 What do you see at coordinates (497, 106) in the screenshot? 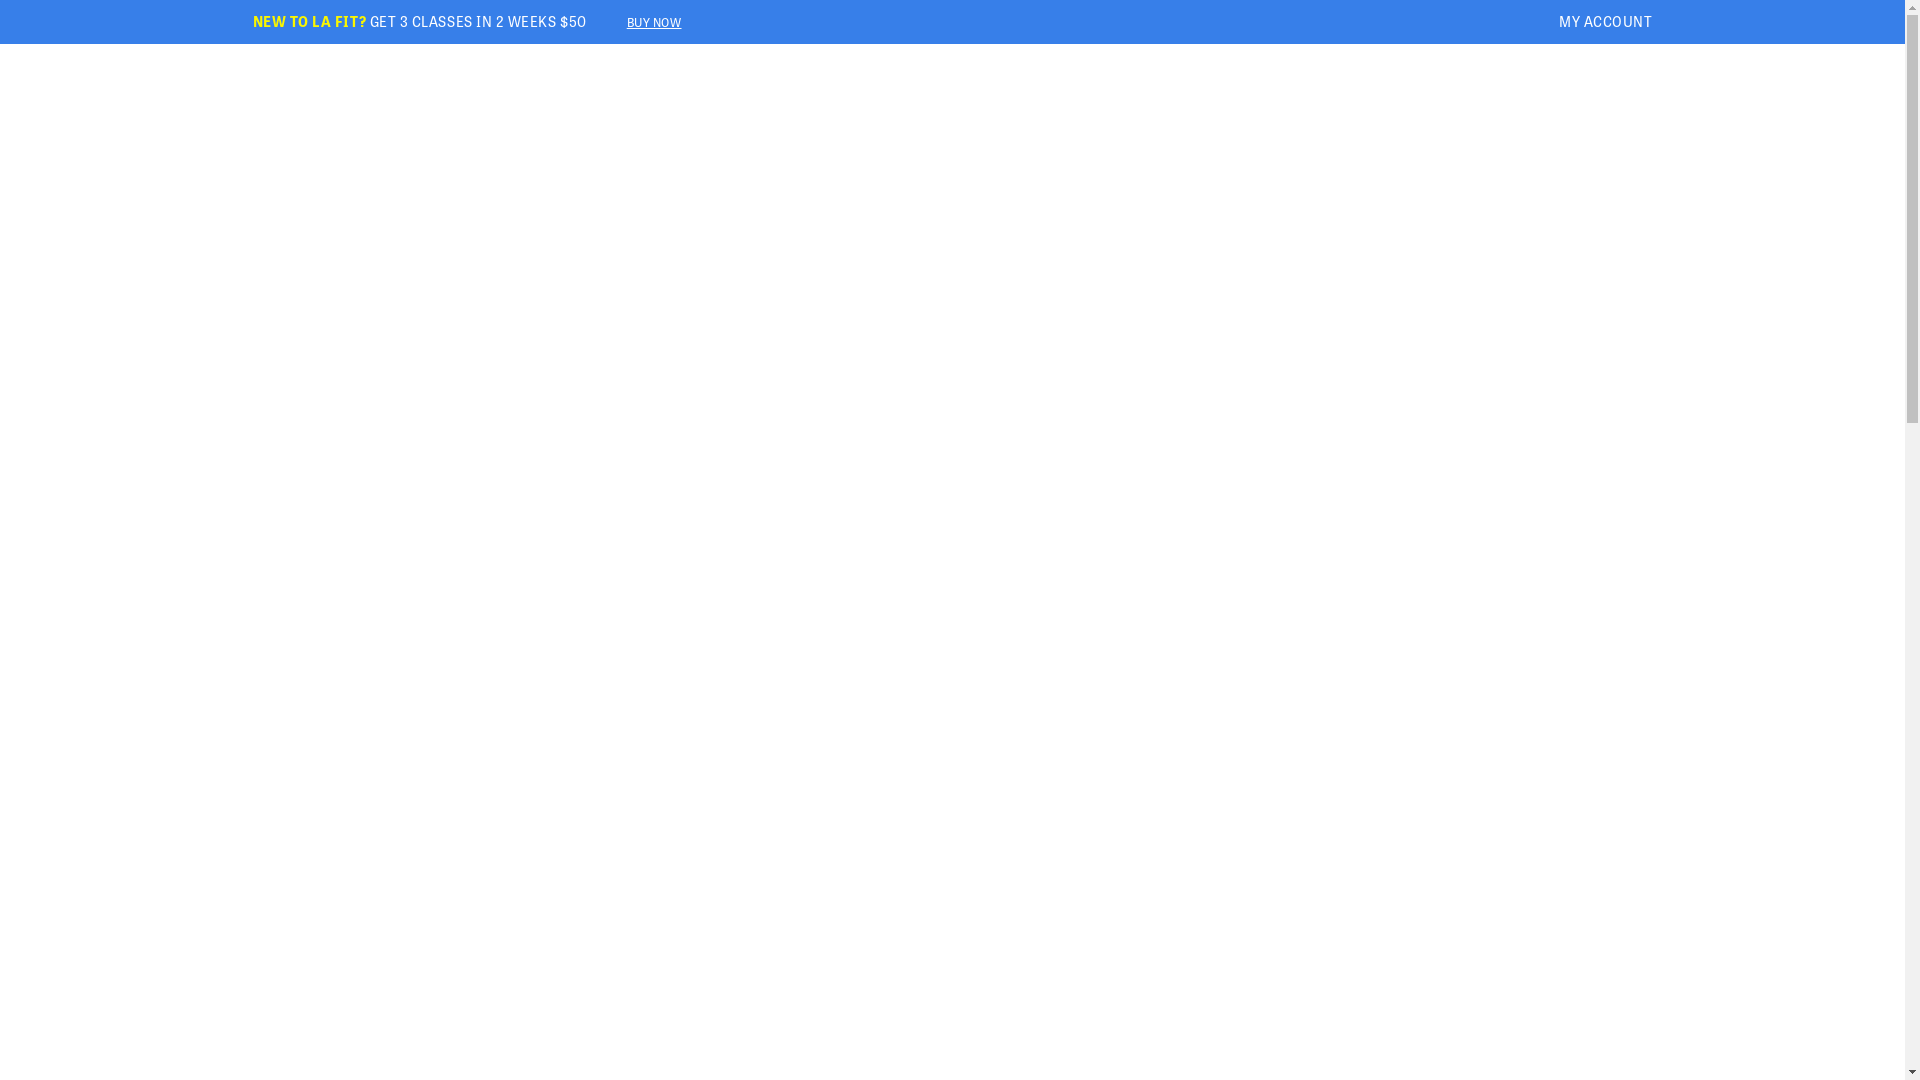
I see `GET STARTED` at bounding box center [497, 106].